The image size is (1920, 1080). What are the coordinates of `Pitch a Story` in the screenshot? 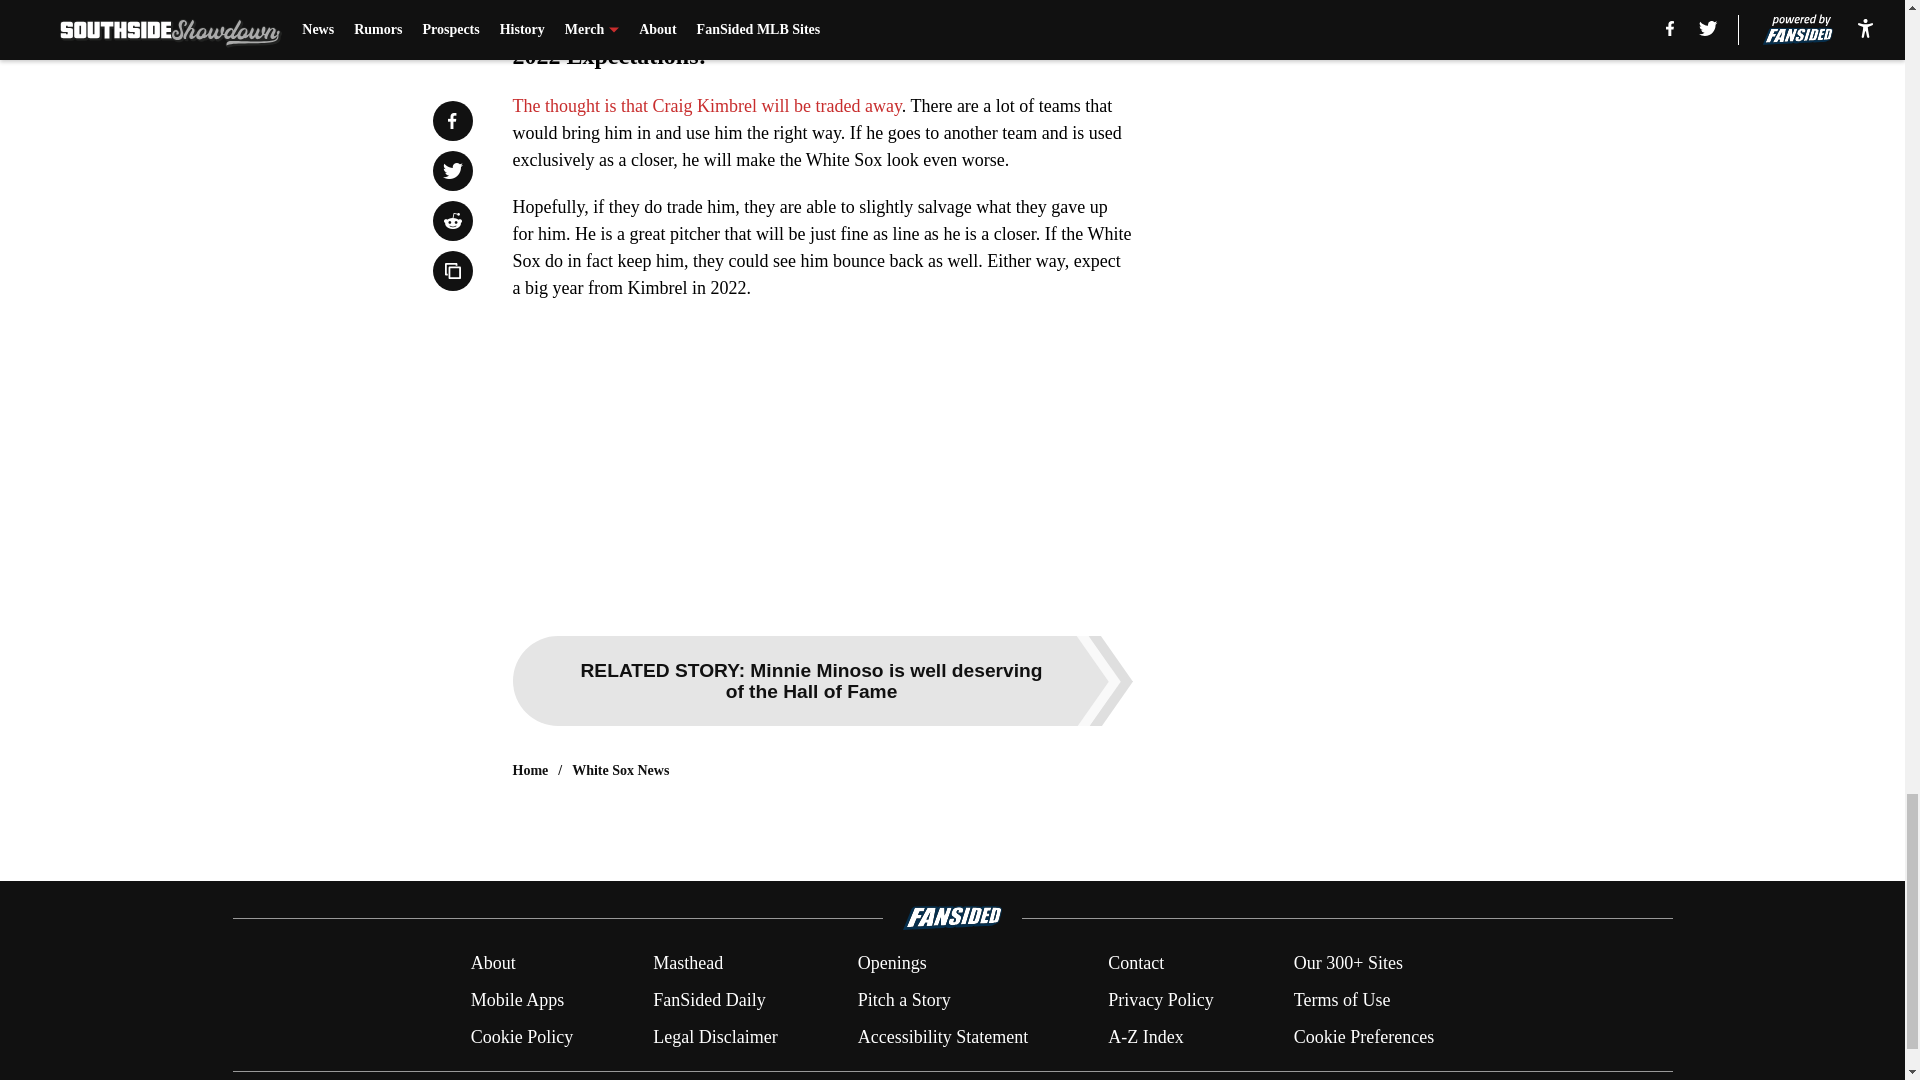 It's located at (904, 1000).